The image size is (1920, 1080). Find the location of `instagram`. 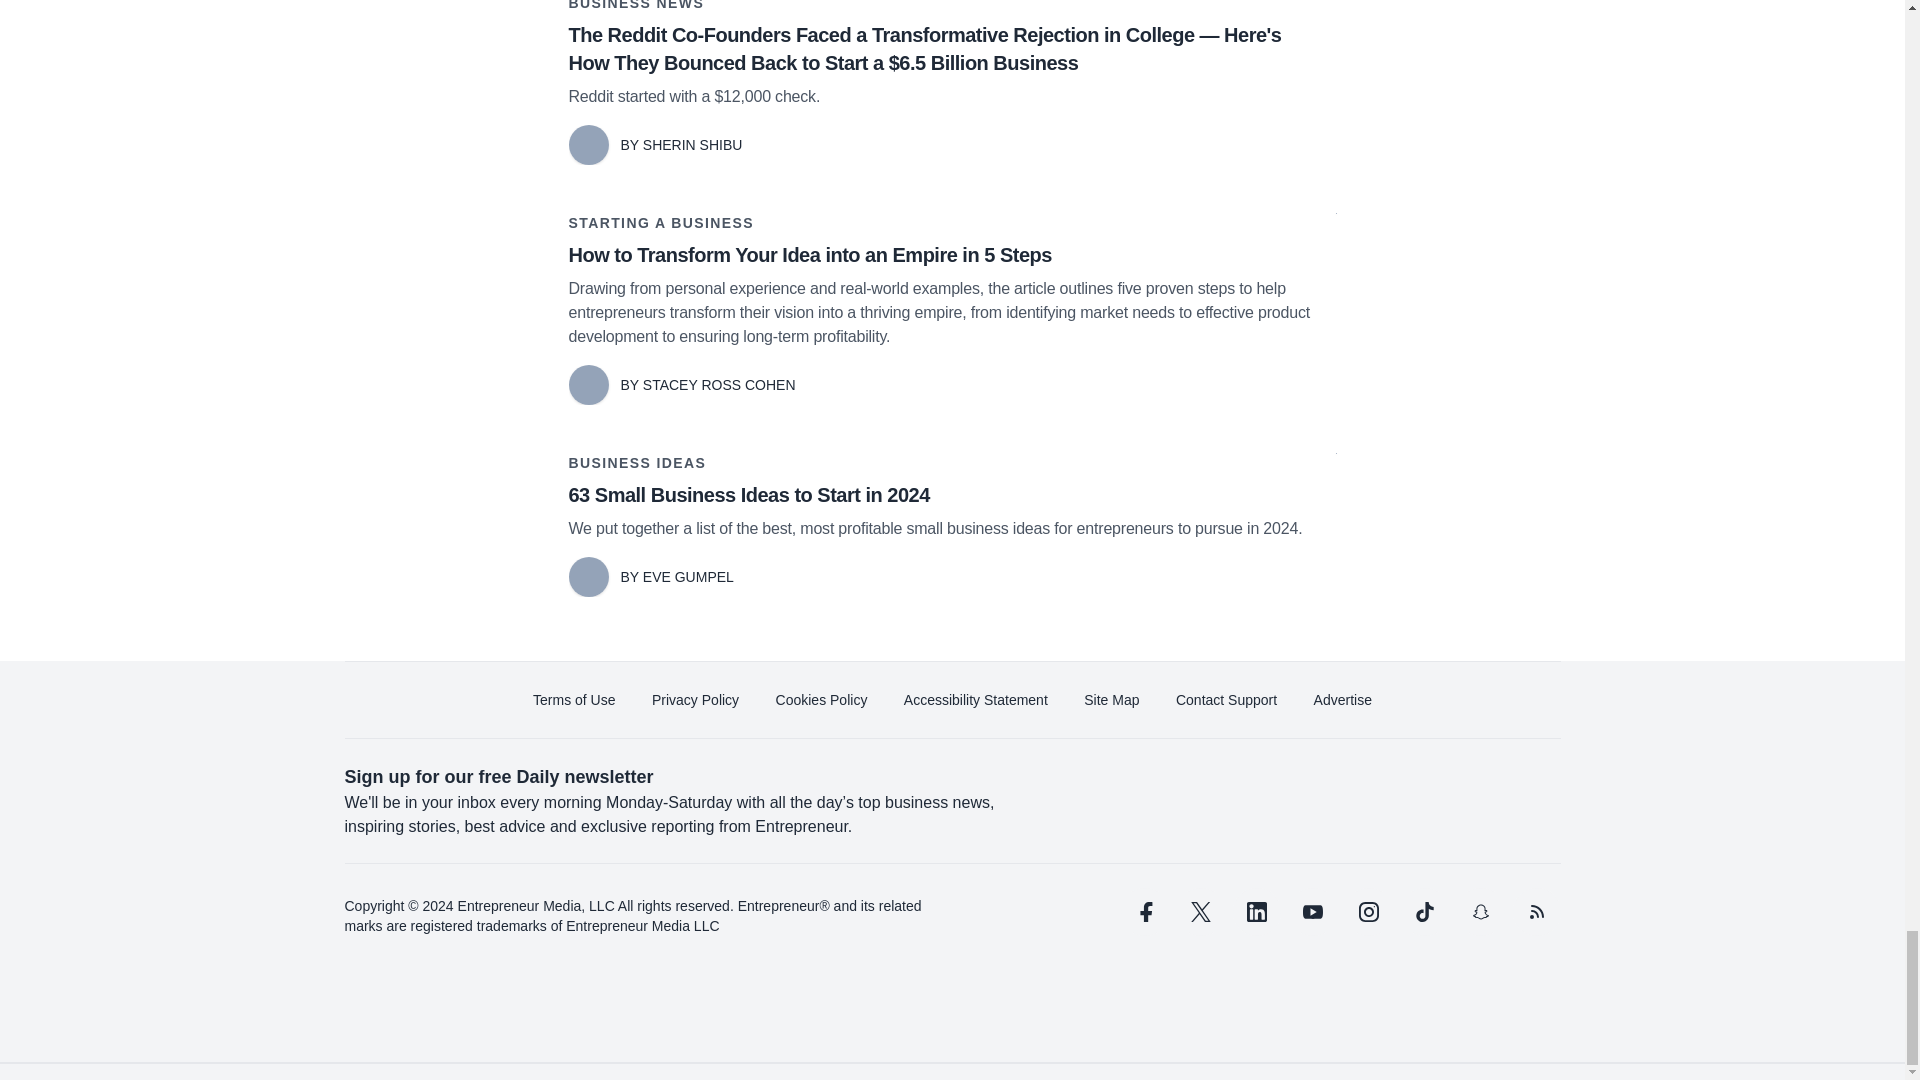

instagram is located at coordinates (1368, 912).